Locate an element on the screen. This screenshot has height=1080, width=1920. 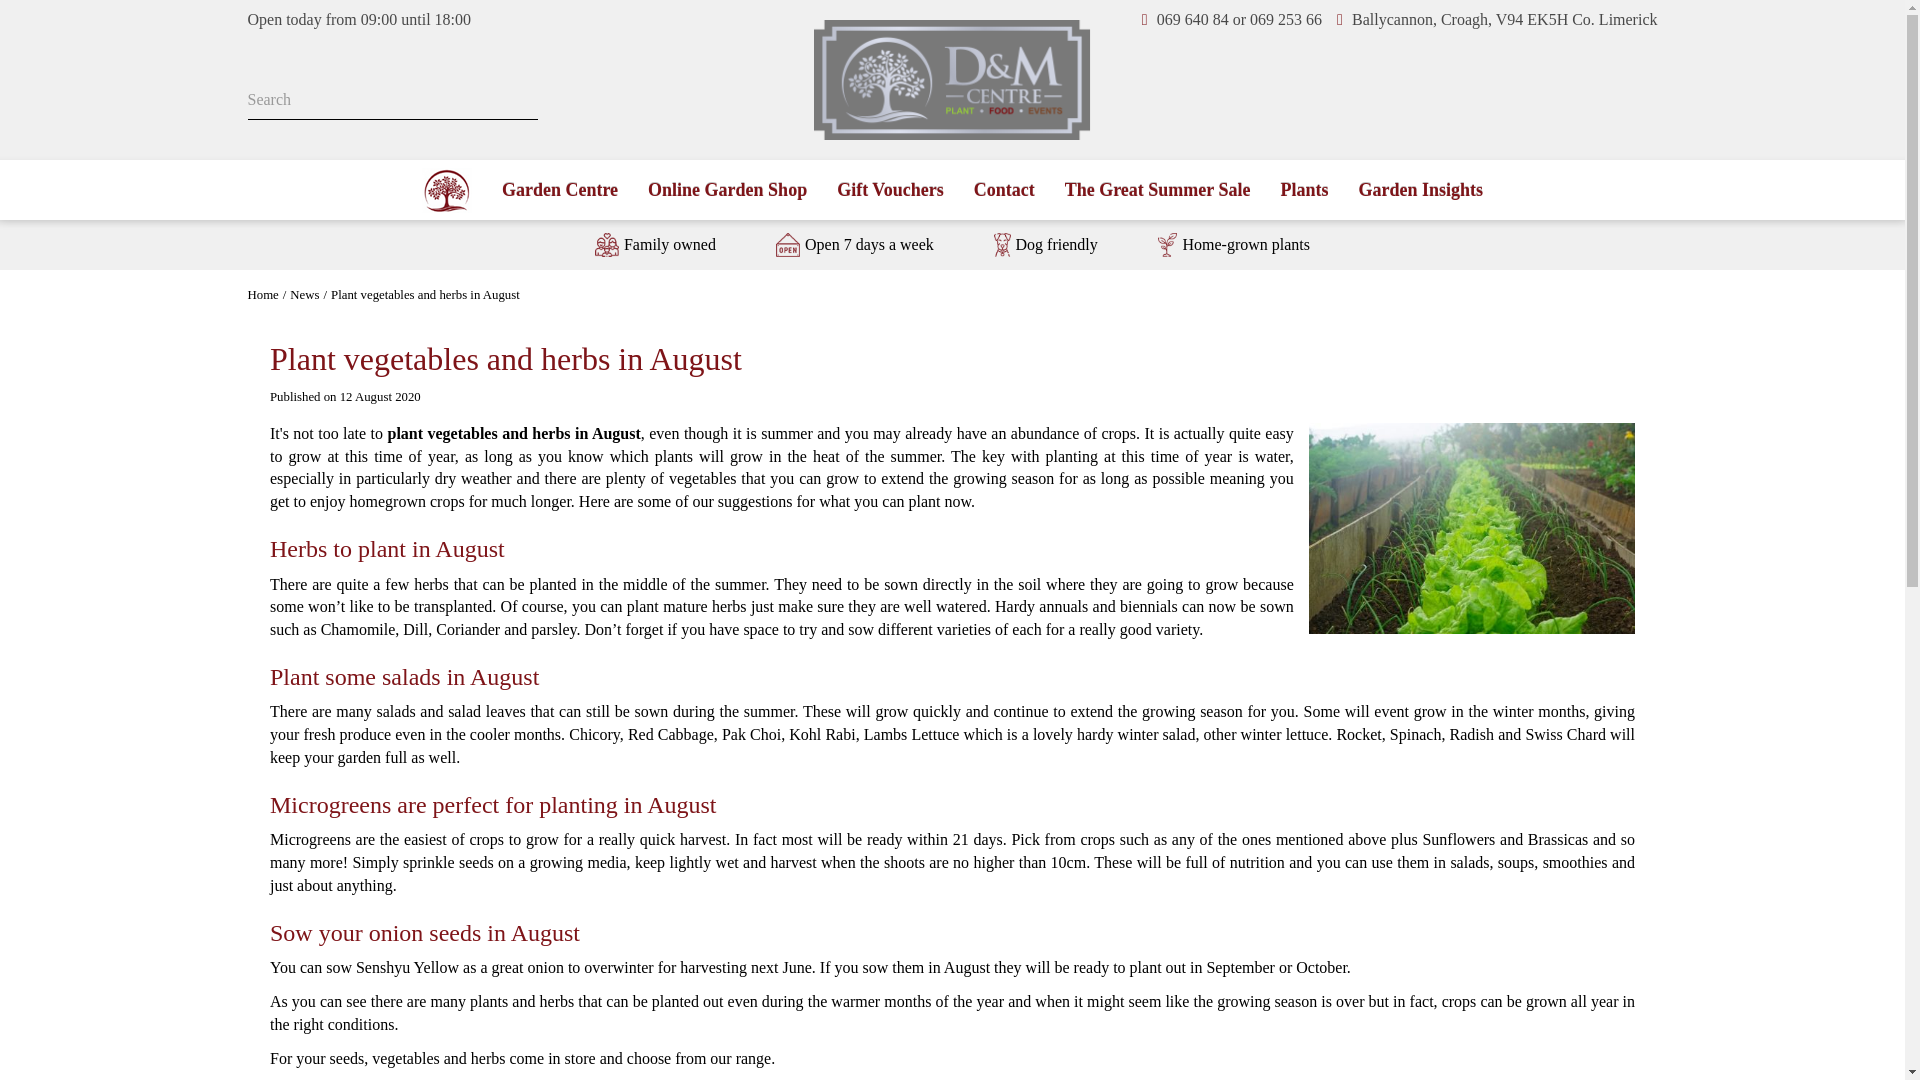
Plant vegetables and herbs in August is located at coordinates (425, 295).